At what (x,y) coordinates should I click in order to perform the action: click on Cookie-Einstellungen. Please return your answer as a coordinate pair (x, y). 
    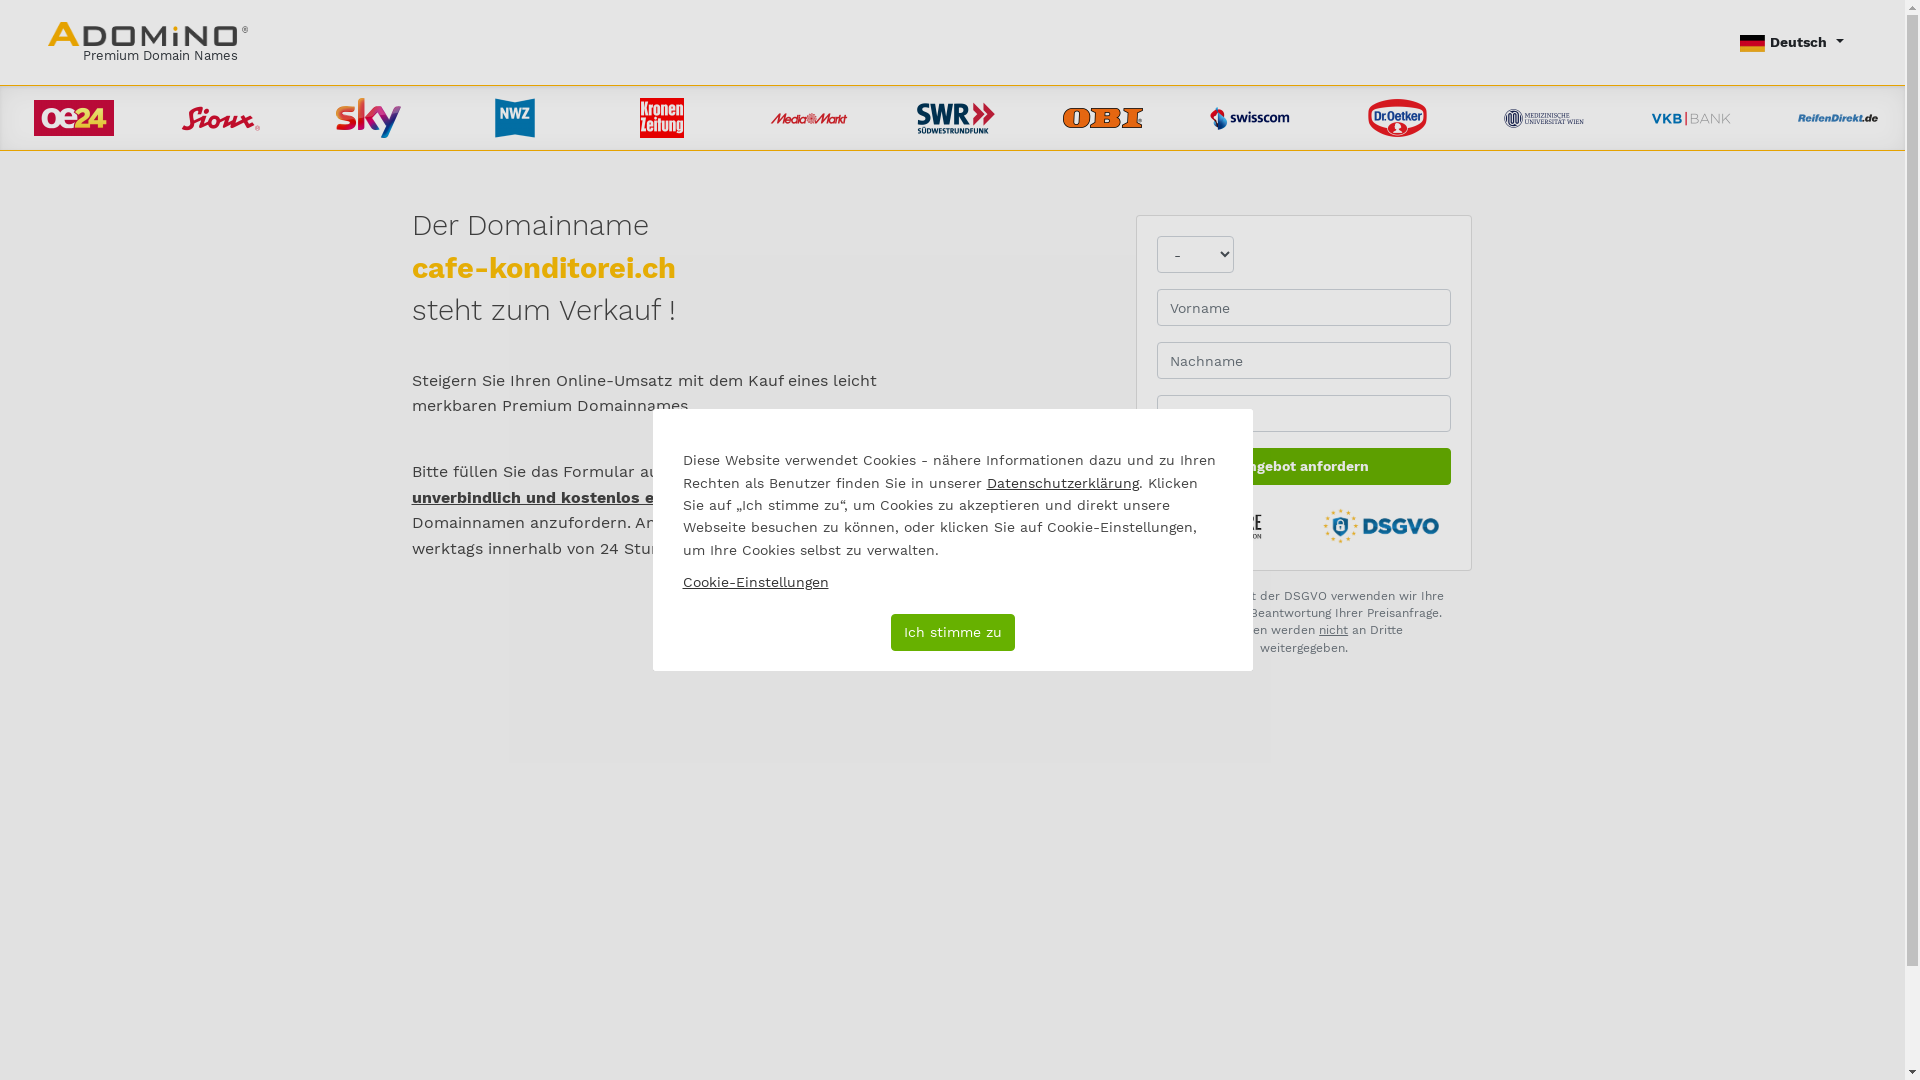
    Looking at the image, I should click on (755, 582).